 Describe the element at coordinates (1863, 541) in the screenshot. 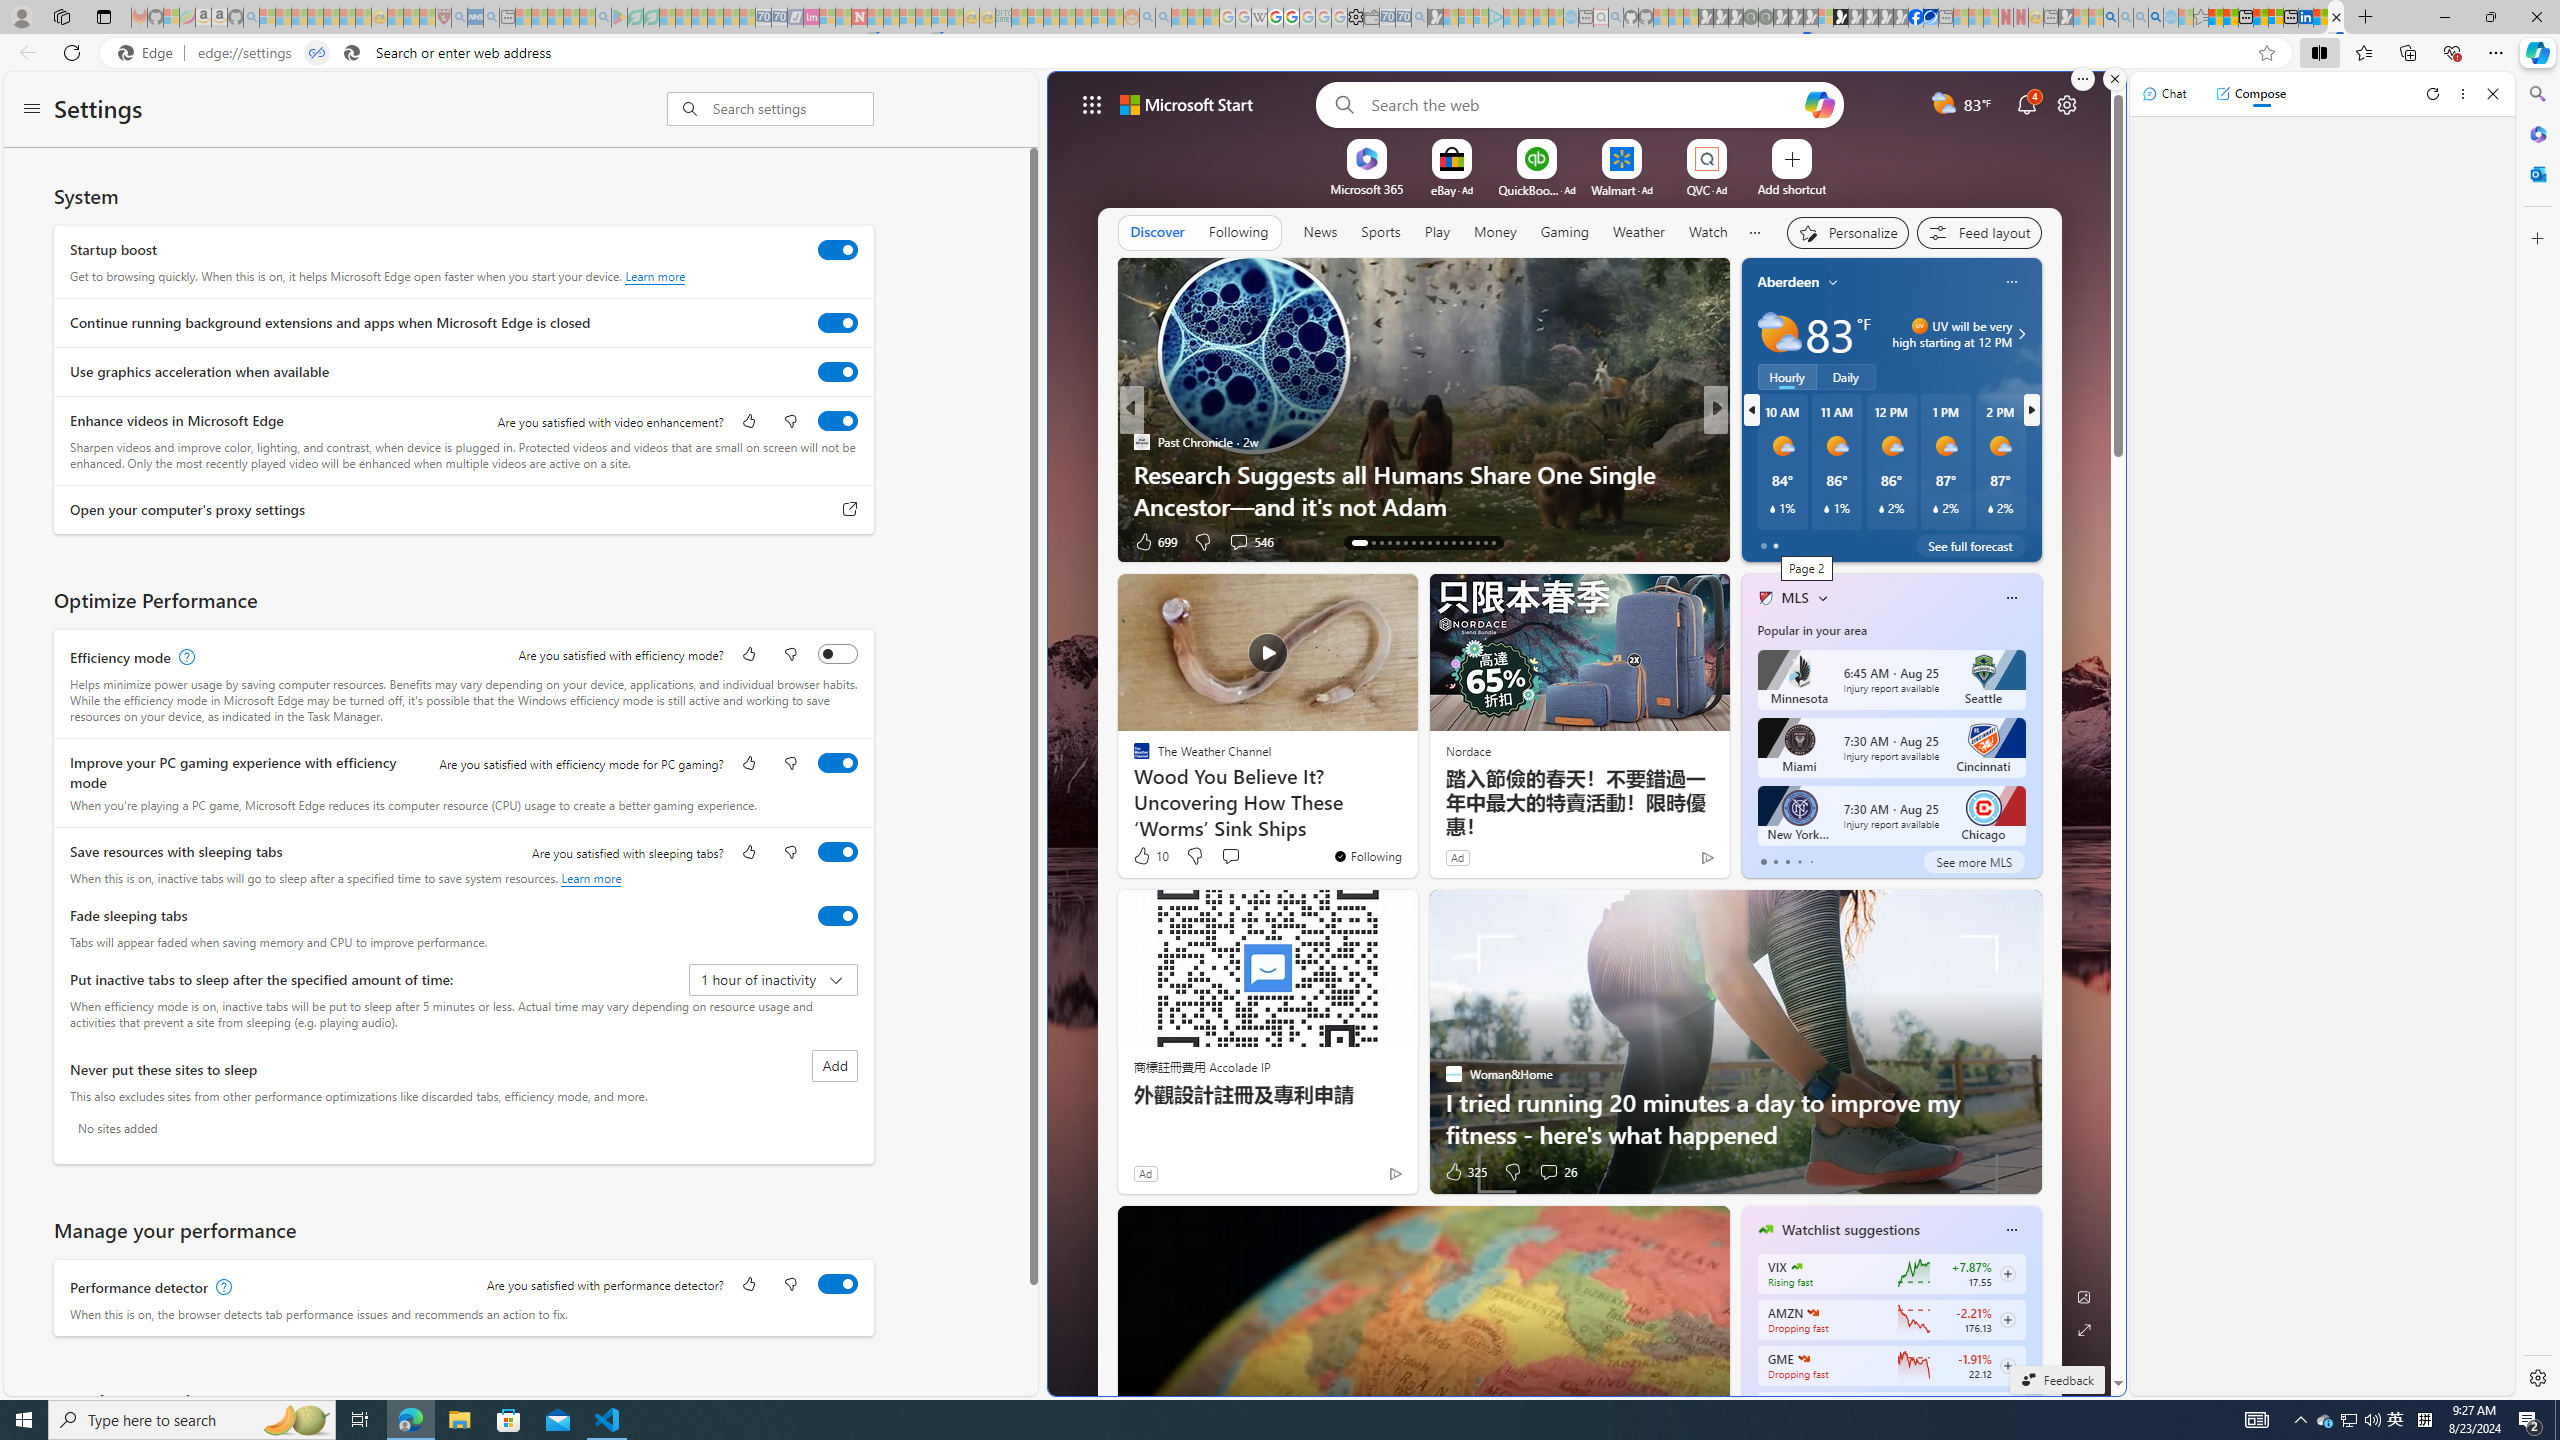

I see `View comments 10 Comment` at that location.